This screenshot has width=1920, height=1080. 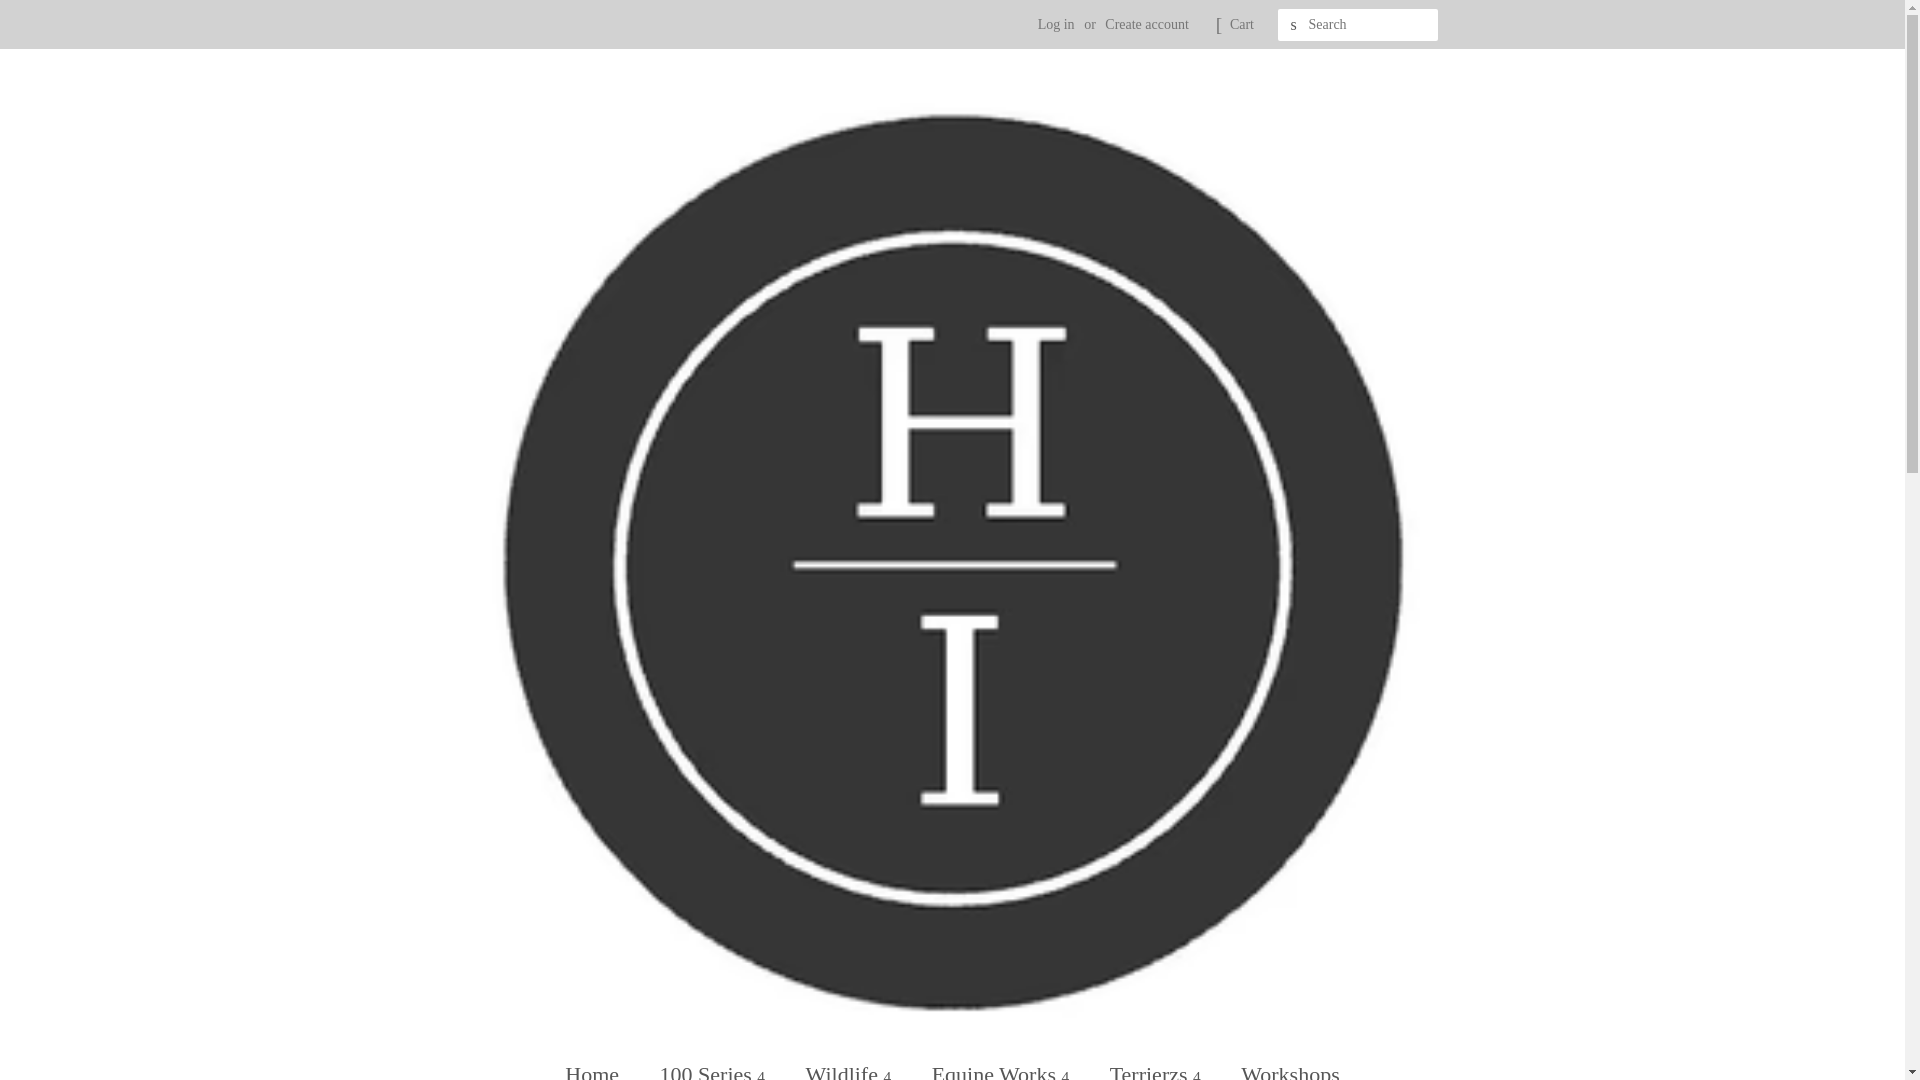 What do you see at coordinates (715, 1064) in the screenshot?
I see `100 Series` at bounding box center [715, 1064].